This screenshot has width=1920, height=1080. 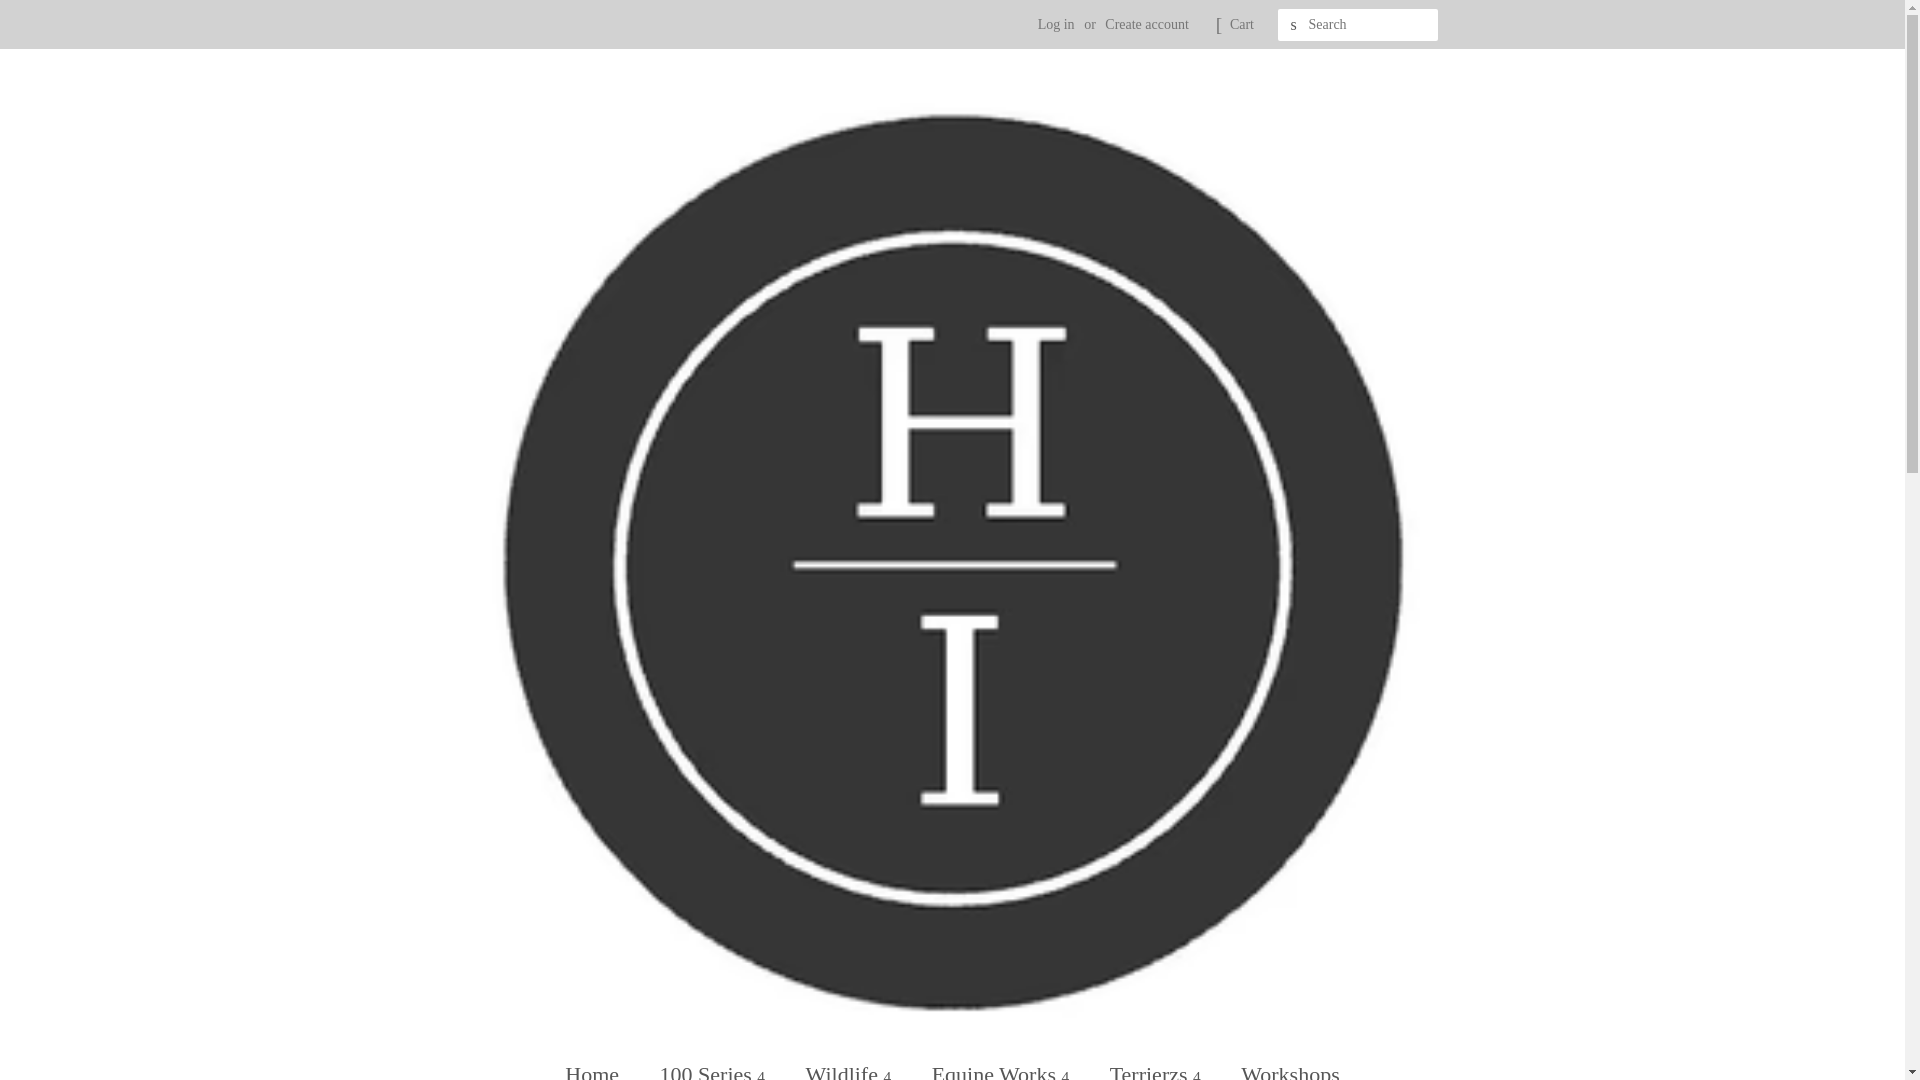 What do you see at coordinates (715, 1064) in the screenshot?
I see `100 Series` at bounding box center [715, 1064].